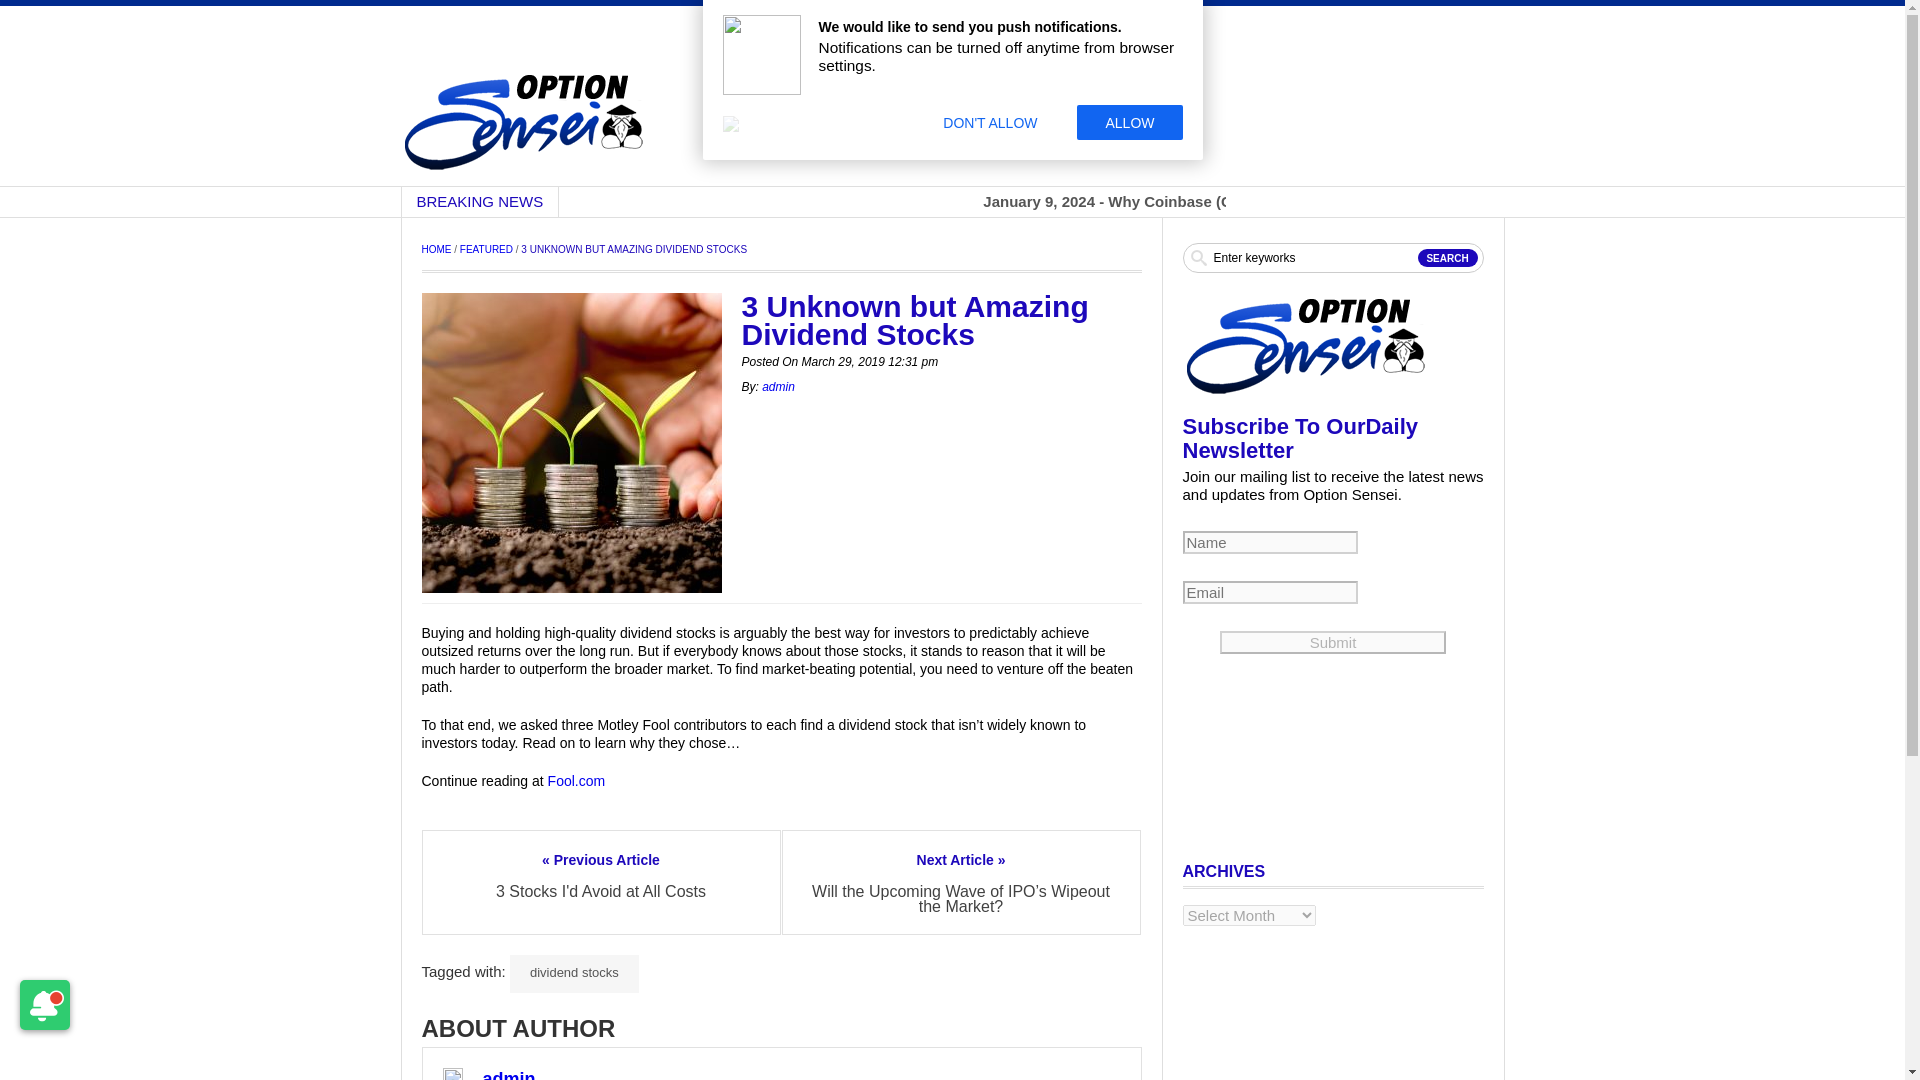 This screenshot has width=1920, height=1080. I want to click on Enter keyworks, so click(1332, 258).